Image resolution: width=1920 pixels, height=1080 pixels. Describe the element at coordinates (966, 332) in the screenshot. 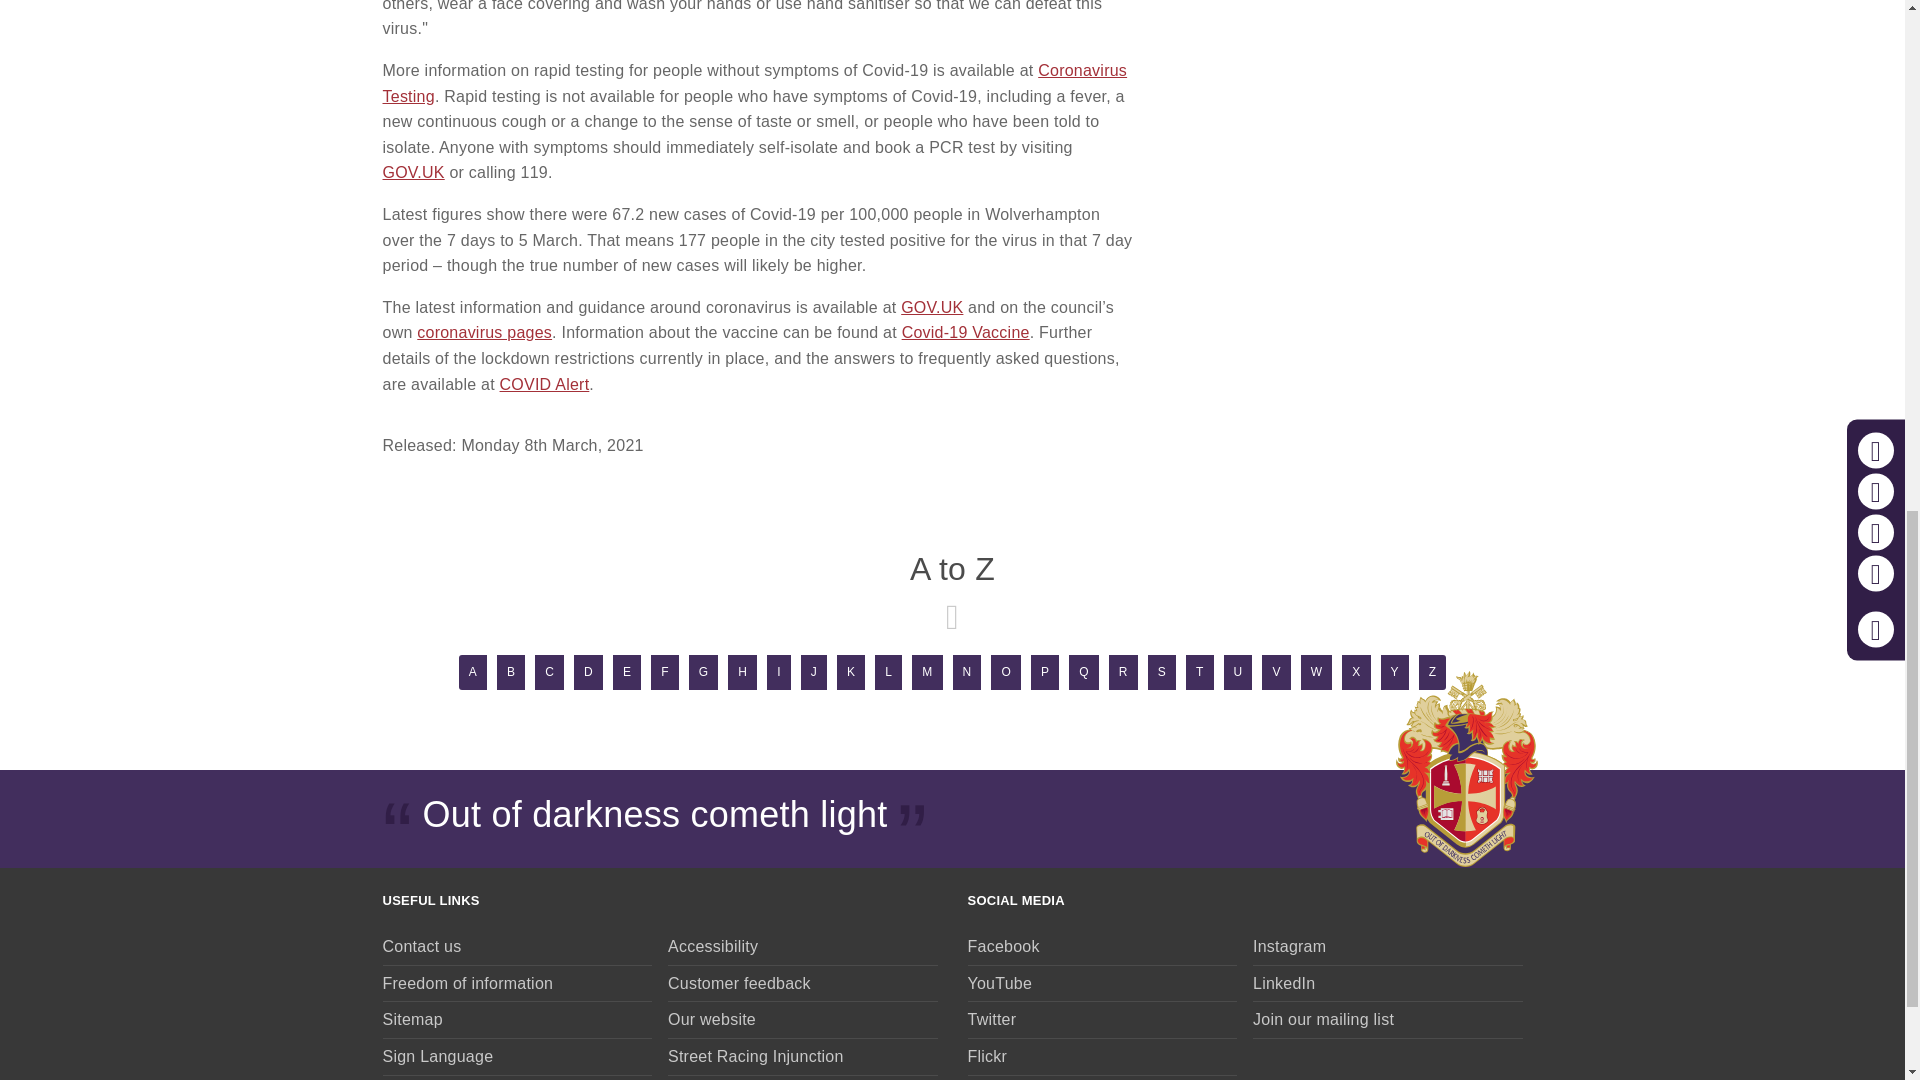

I see `Covid-19 Vaccine` at that location.